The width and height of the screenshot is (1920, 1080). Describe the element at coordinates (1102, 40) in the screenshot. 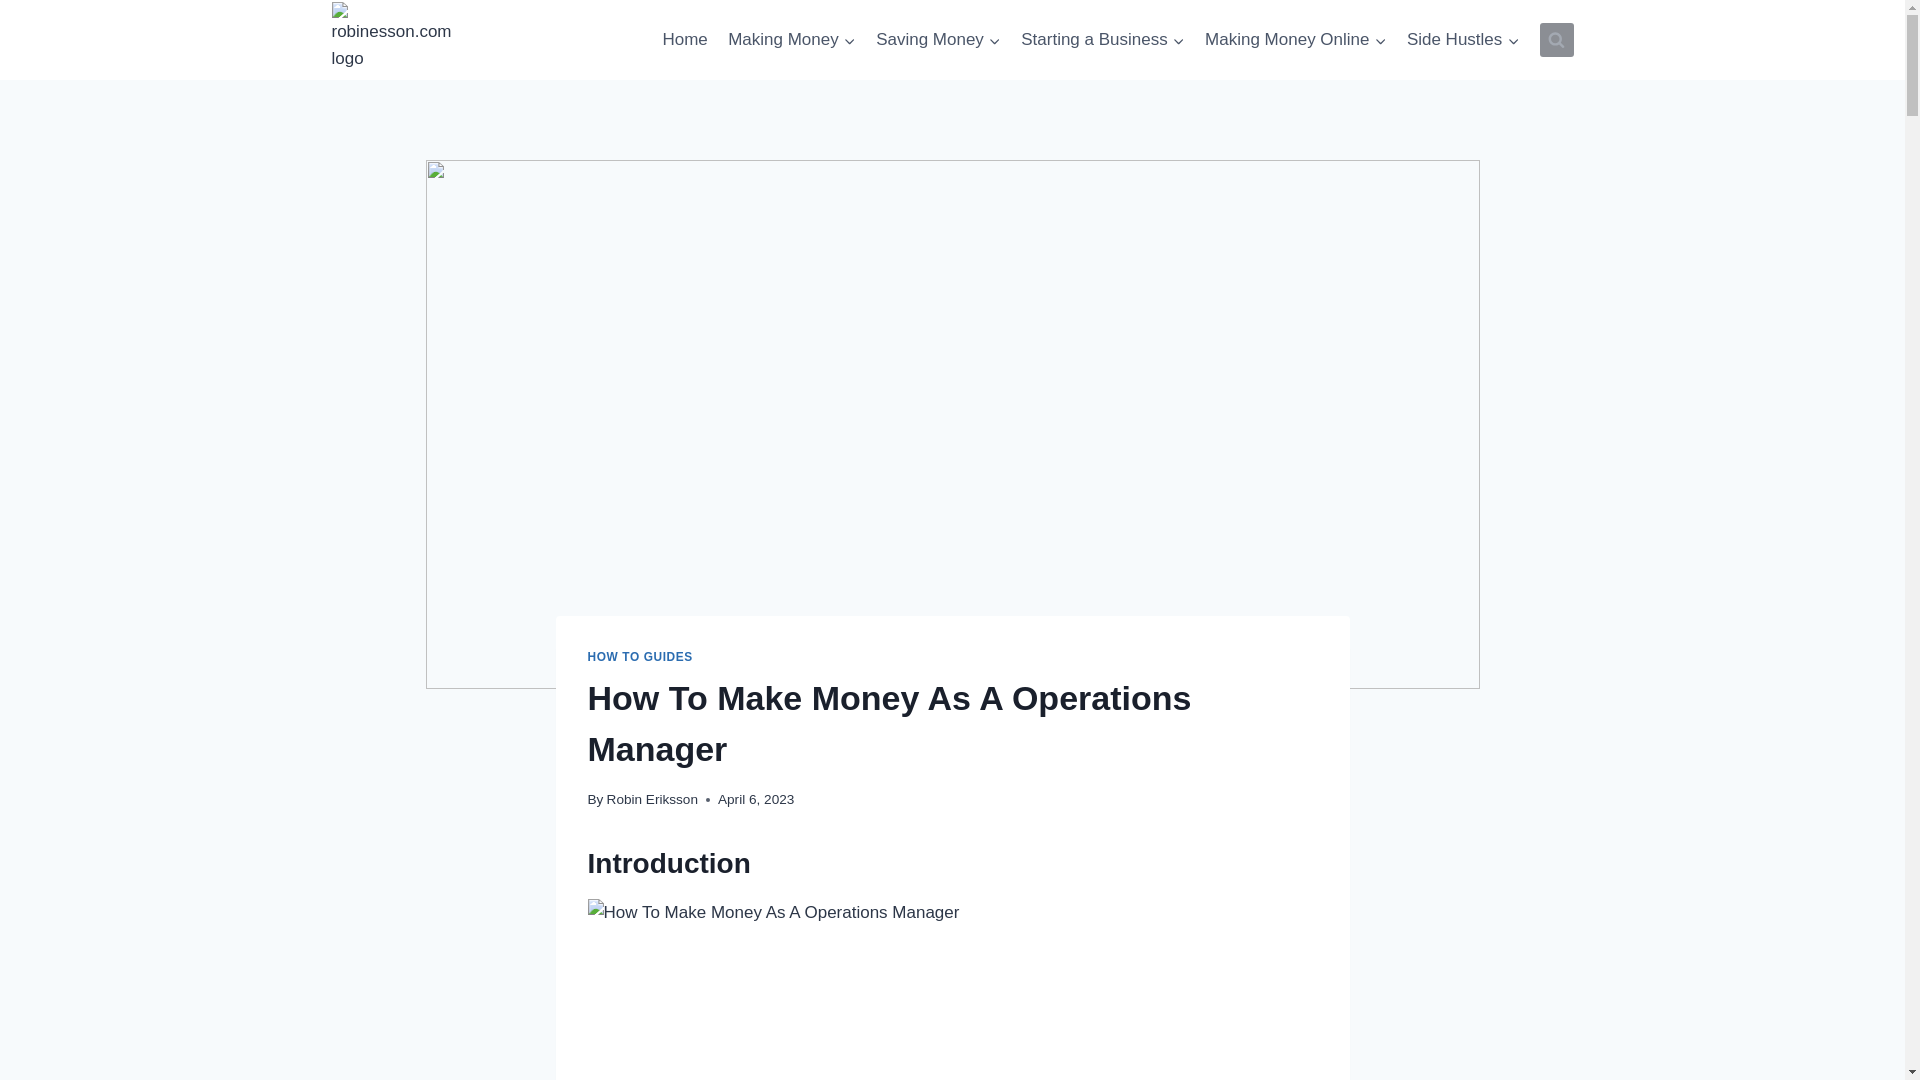

I see `Starting a Business` at that location.